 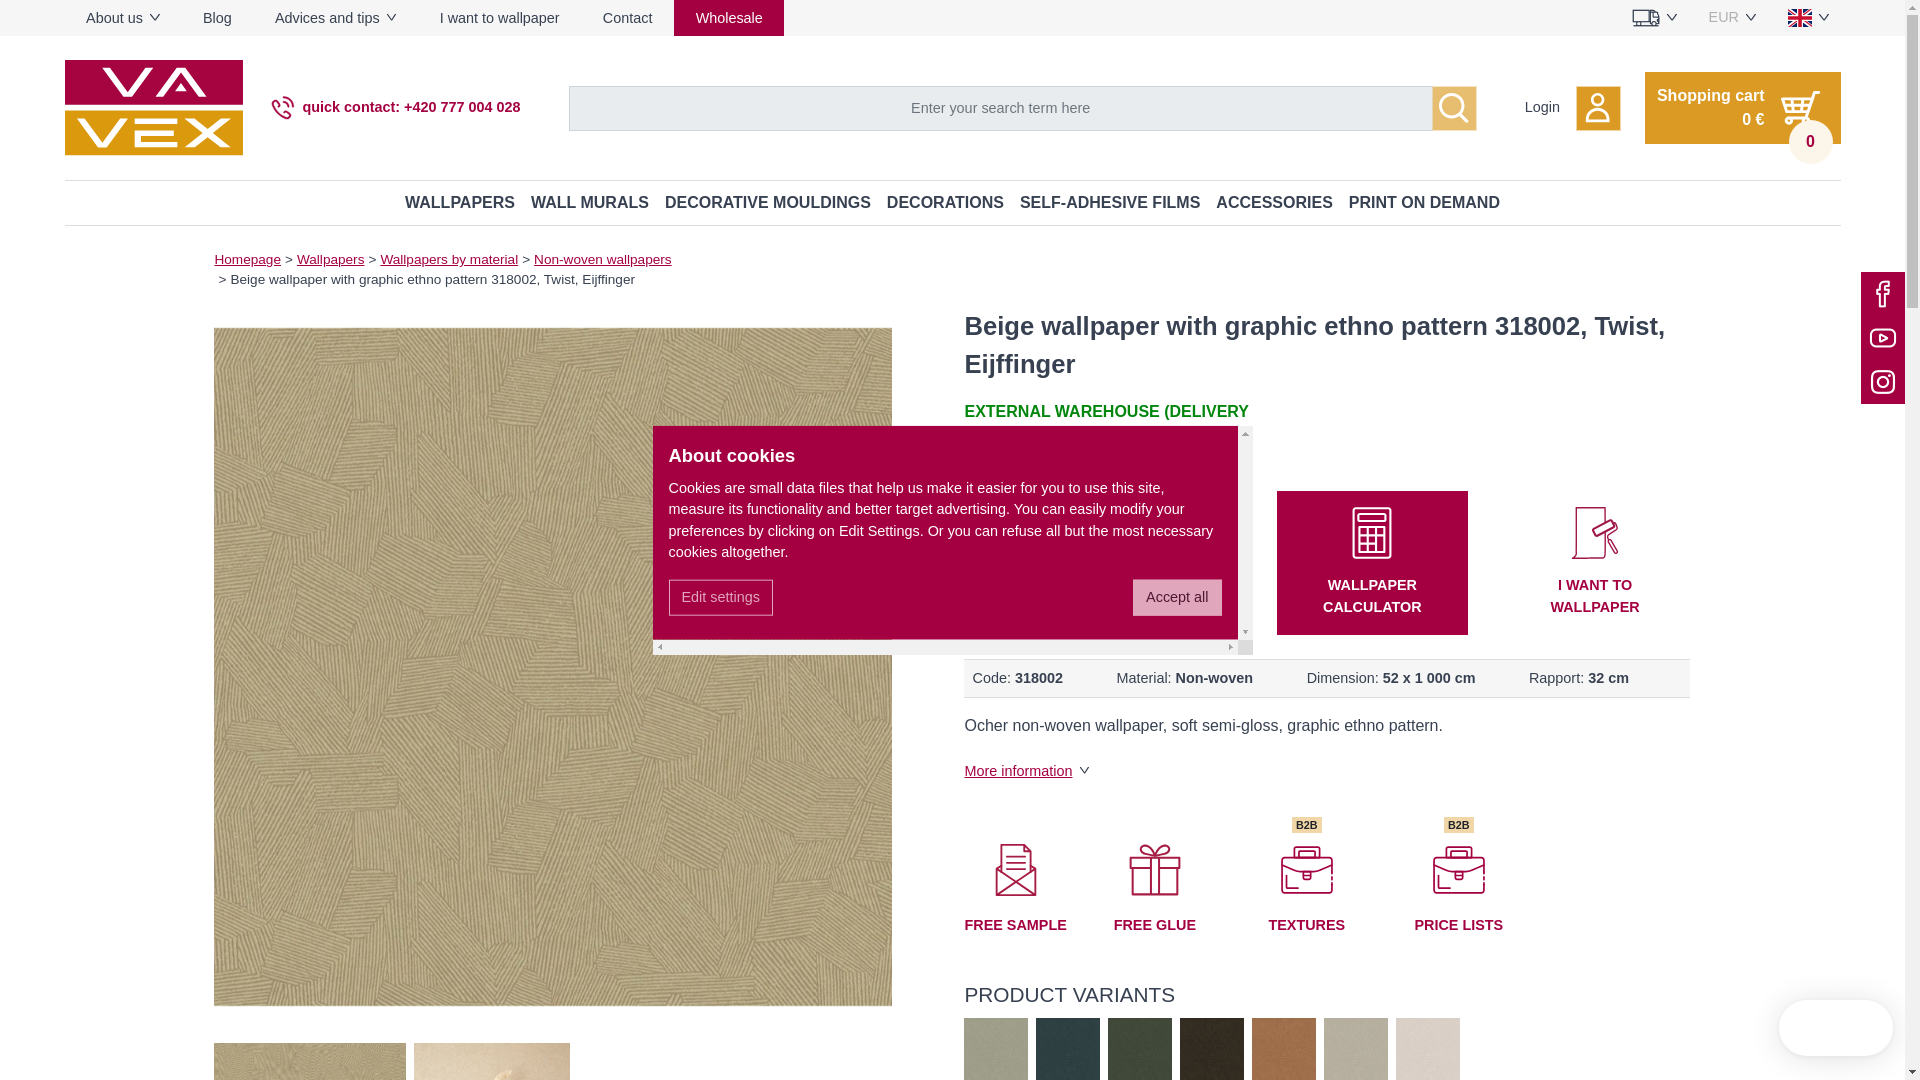 What do you see at coordinates (728, 18) in the screenshot?
I see `Wholesale` at bounding box center [728, 18].